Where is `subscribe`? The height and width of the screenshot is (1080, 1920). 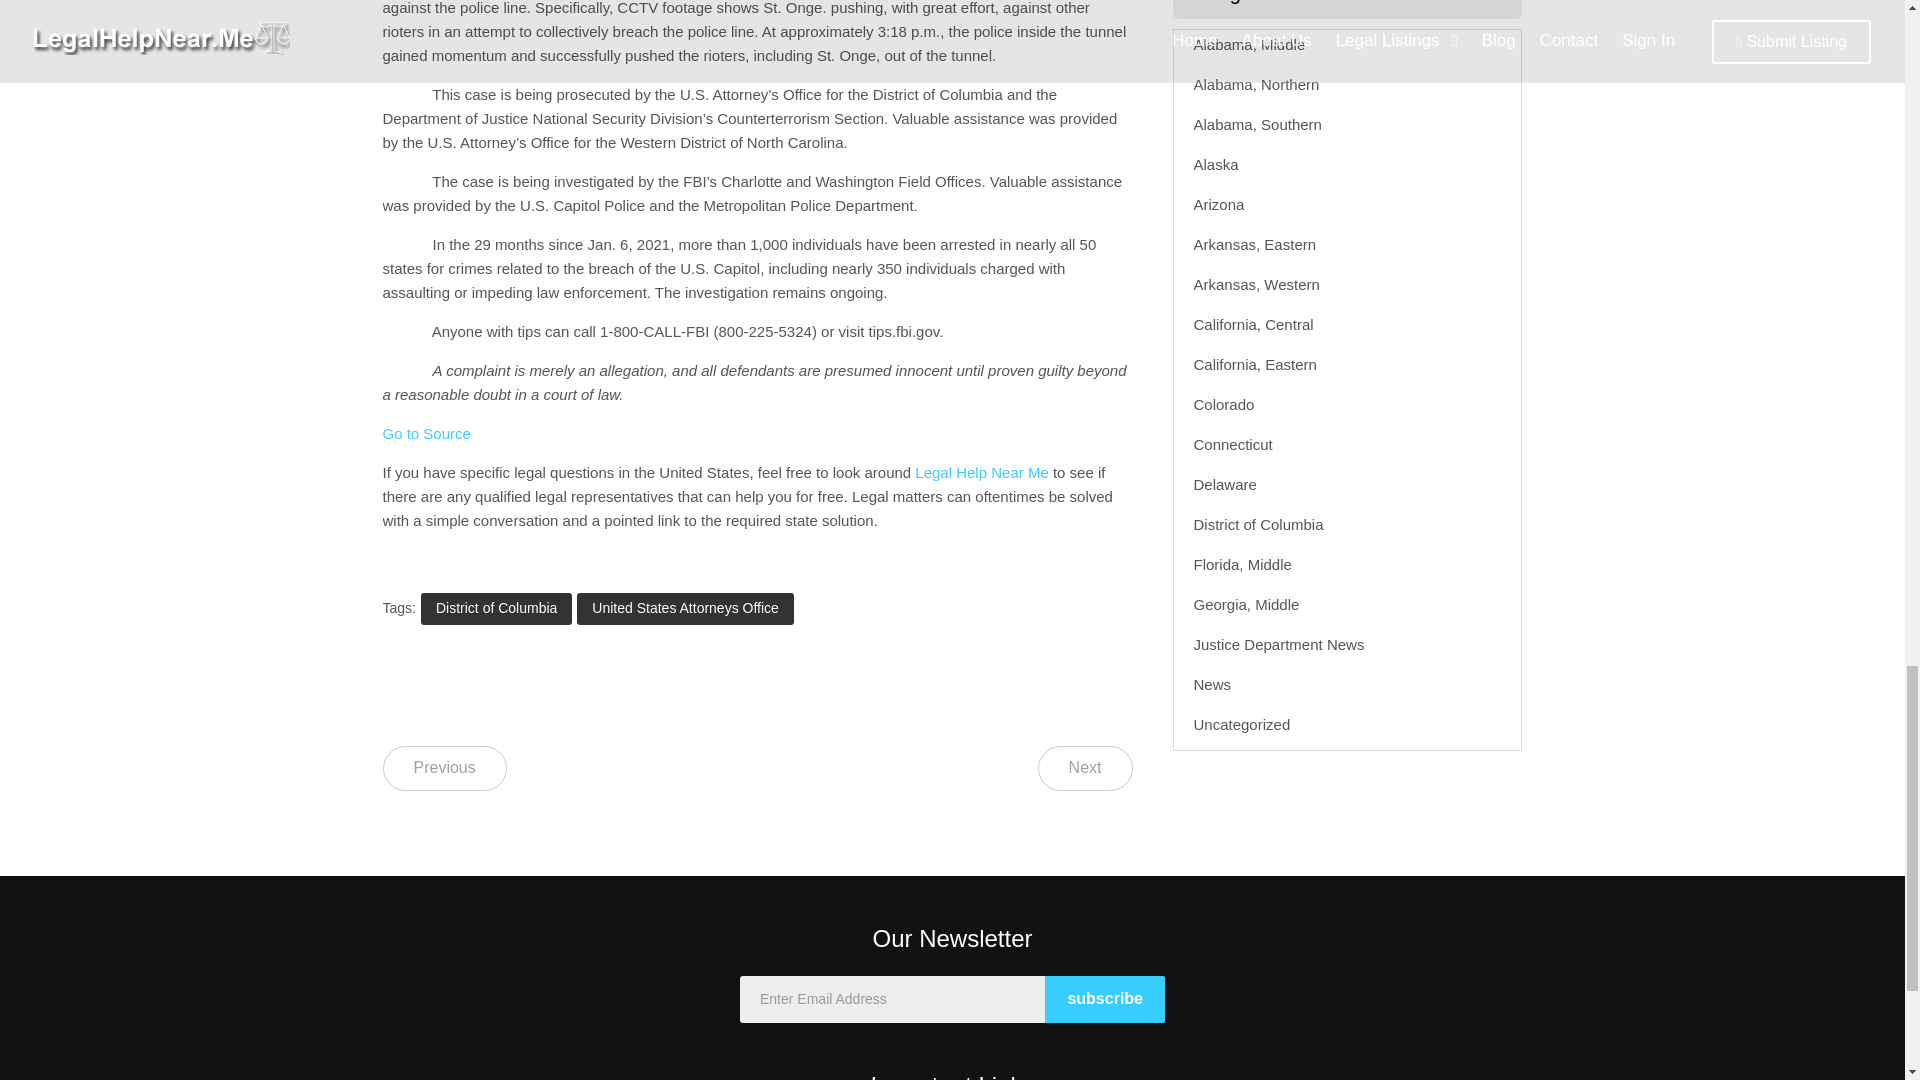 subscribe is located at coordinates (1104, 999).